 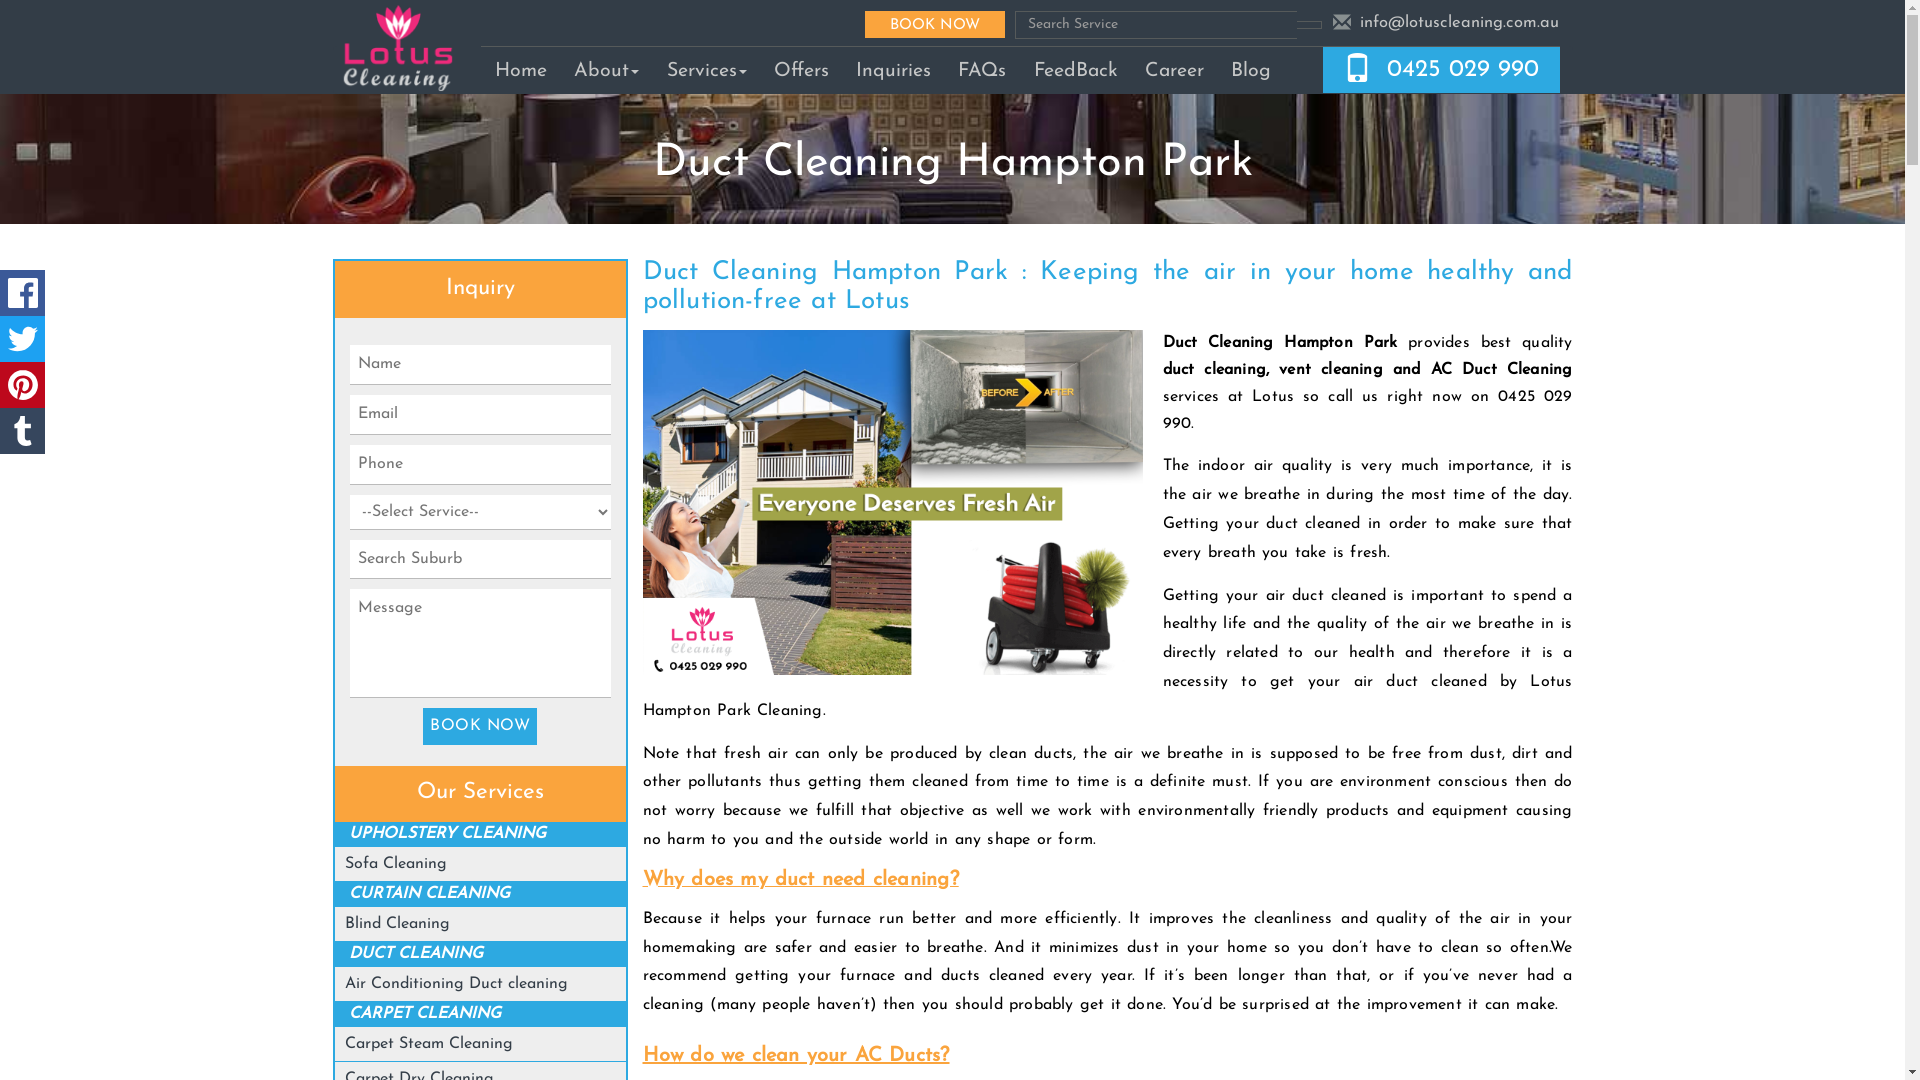 What do you see at coordinates (801, 70) in the screenshot?
I see `Offers` at bounding box center [801, 70].